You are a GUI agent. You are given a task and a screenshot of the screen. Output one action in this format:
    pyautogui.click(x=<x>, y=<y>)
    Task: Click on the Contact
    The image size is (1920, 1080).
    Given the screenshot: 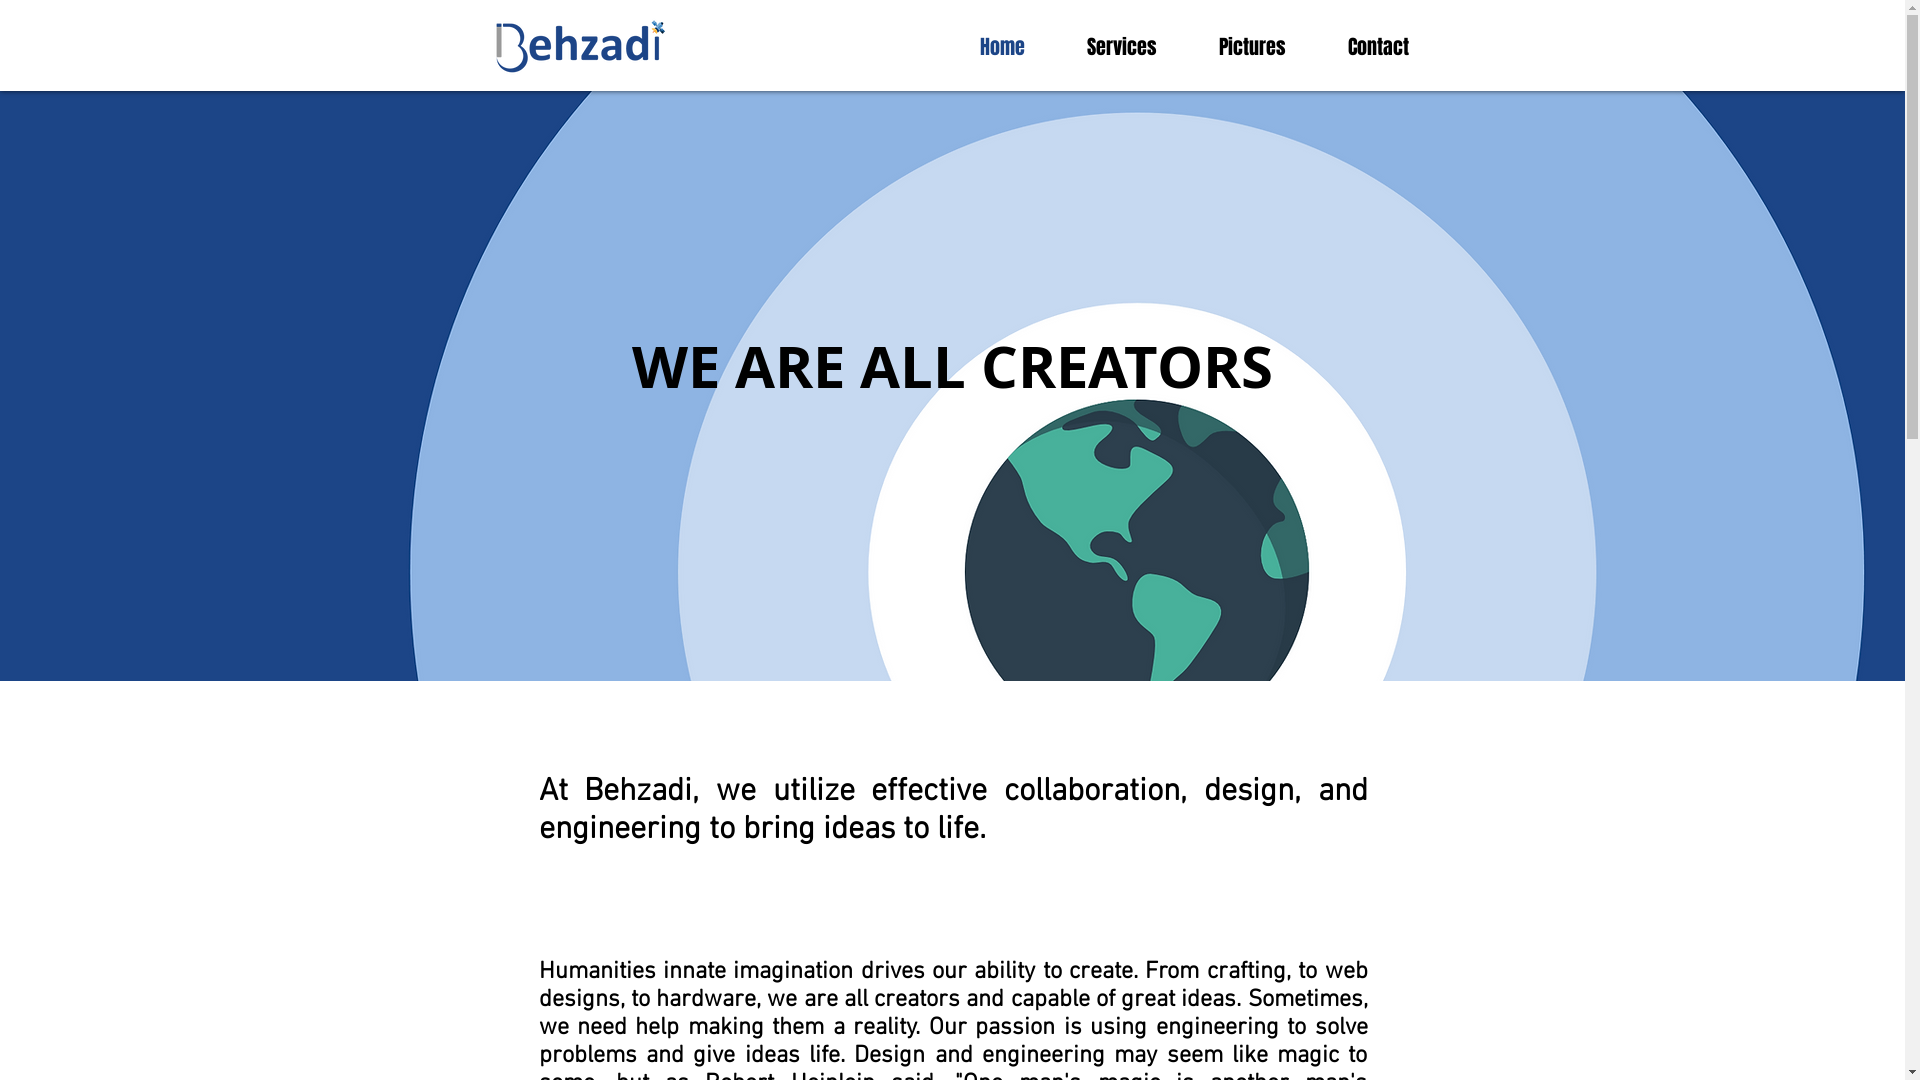 What is the action you would take?
    pyautogui.click(x=1378, y=48)
    